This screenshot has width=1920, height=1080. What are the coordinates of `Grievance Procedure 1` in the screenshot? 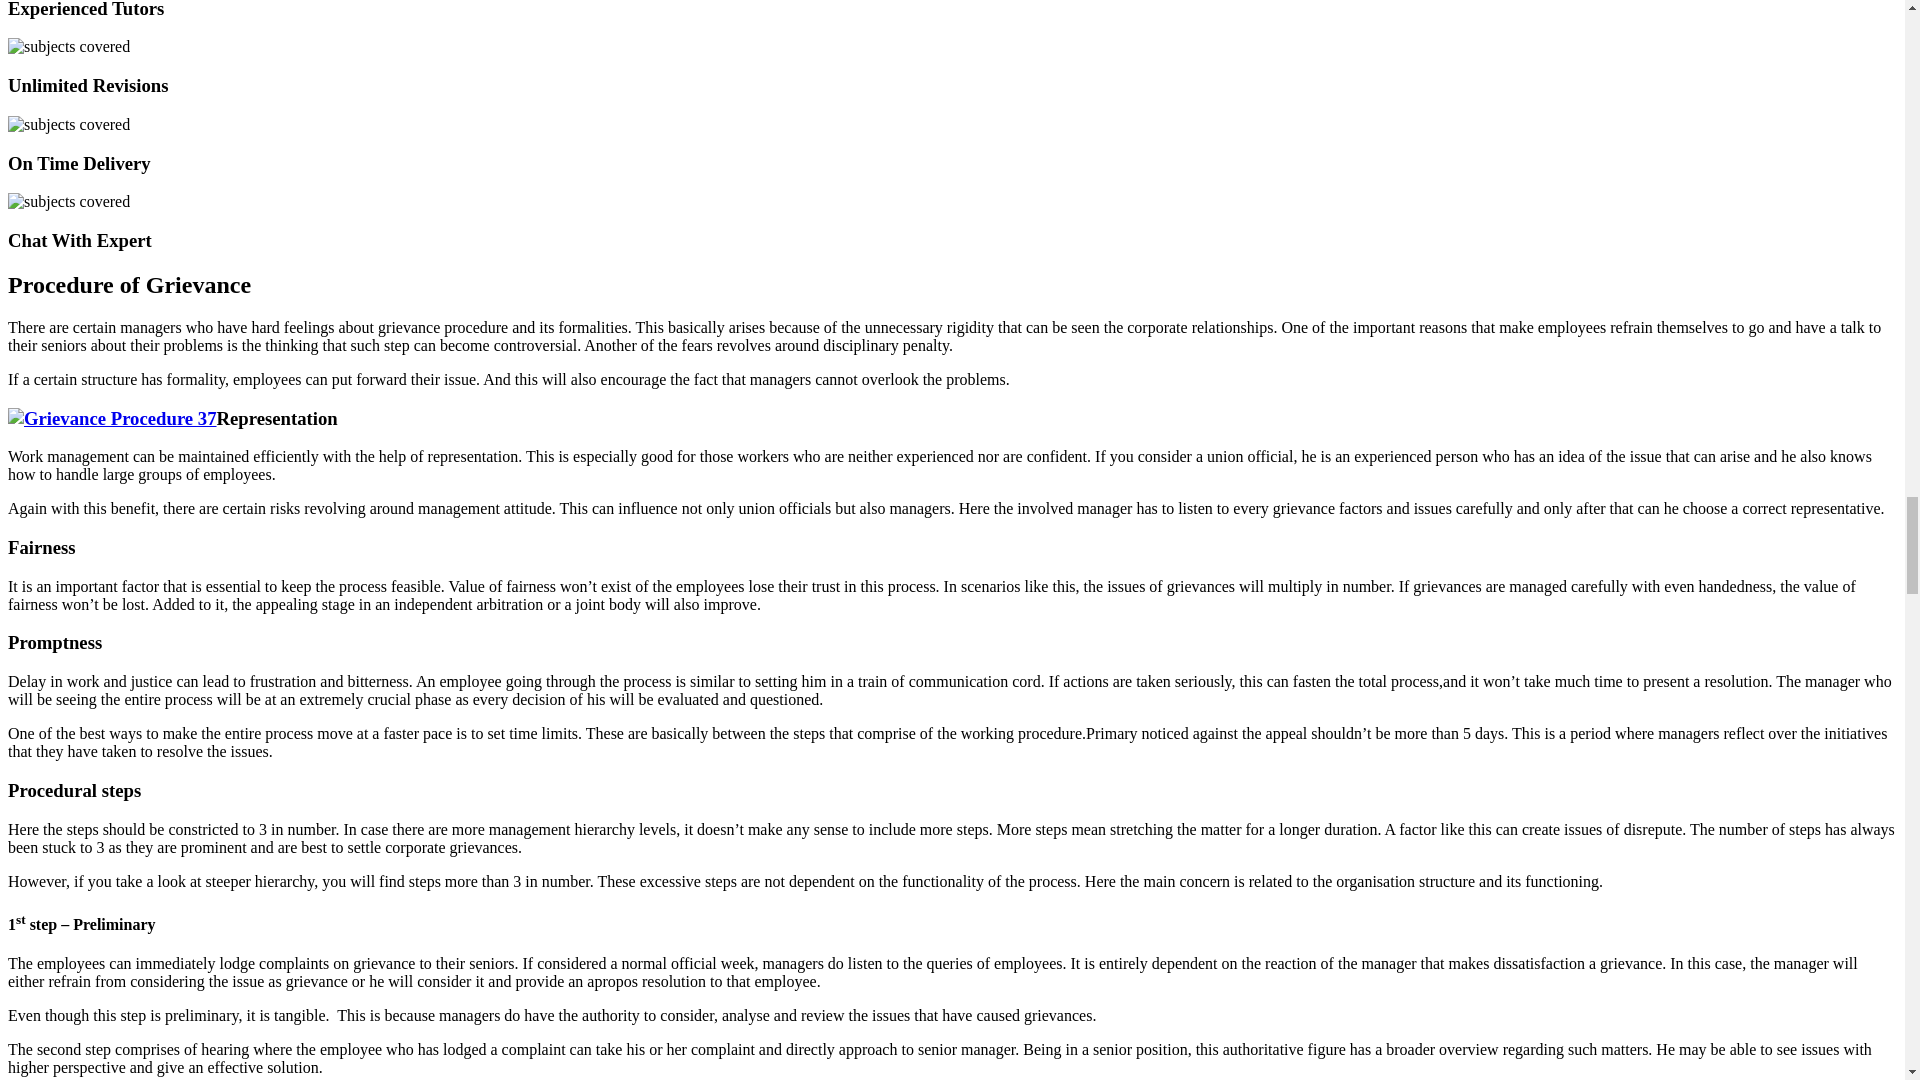 It's located at (112, 418).